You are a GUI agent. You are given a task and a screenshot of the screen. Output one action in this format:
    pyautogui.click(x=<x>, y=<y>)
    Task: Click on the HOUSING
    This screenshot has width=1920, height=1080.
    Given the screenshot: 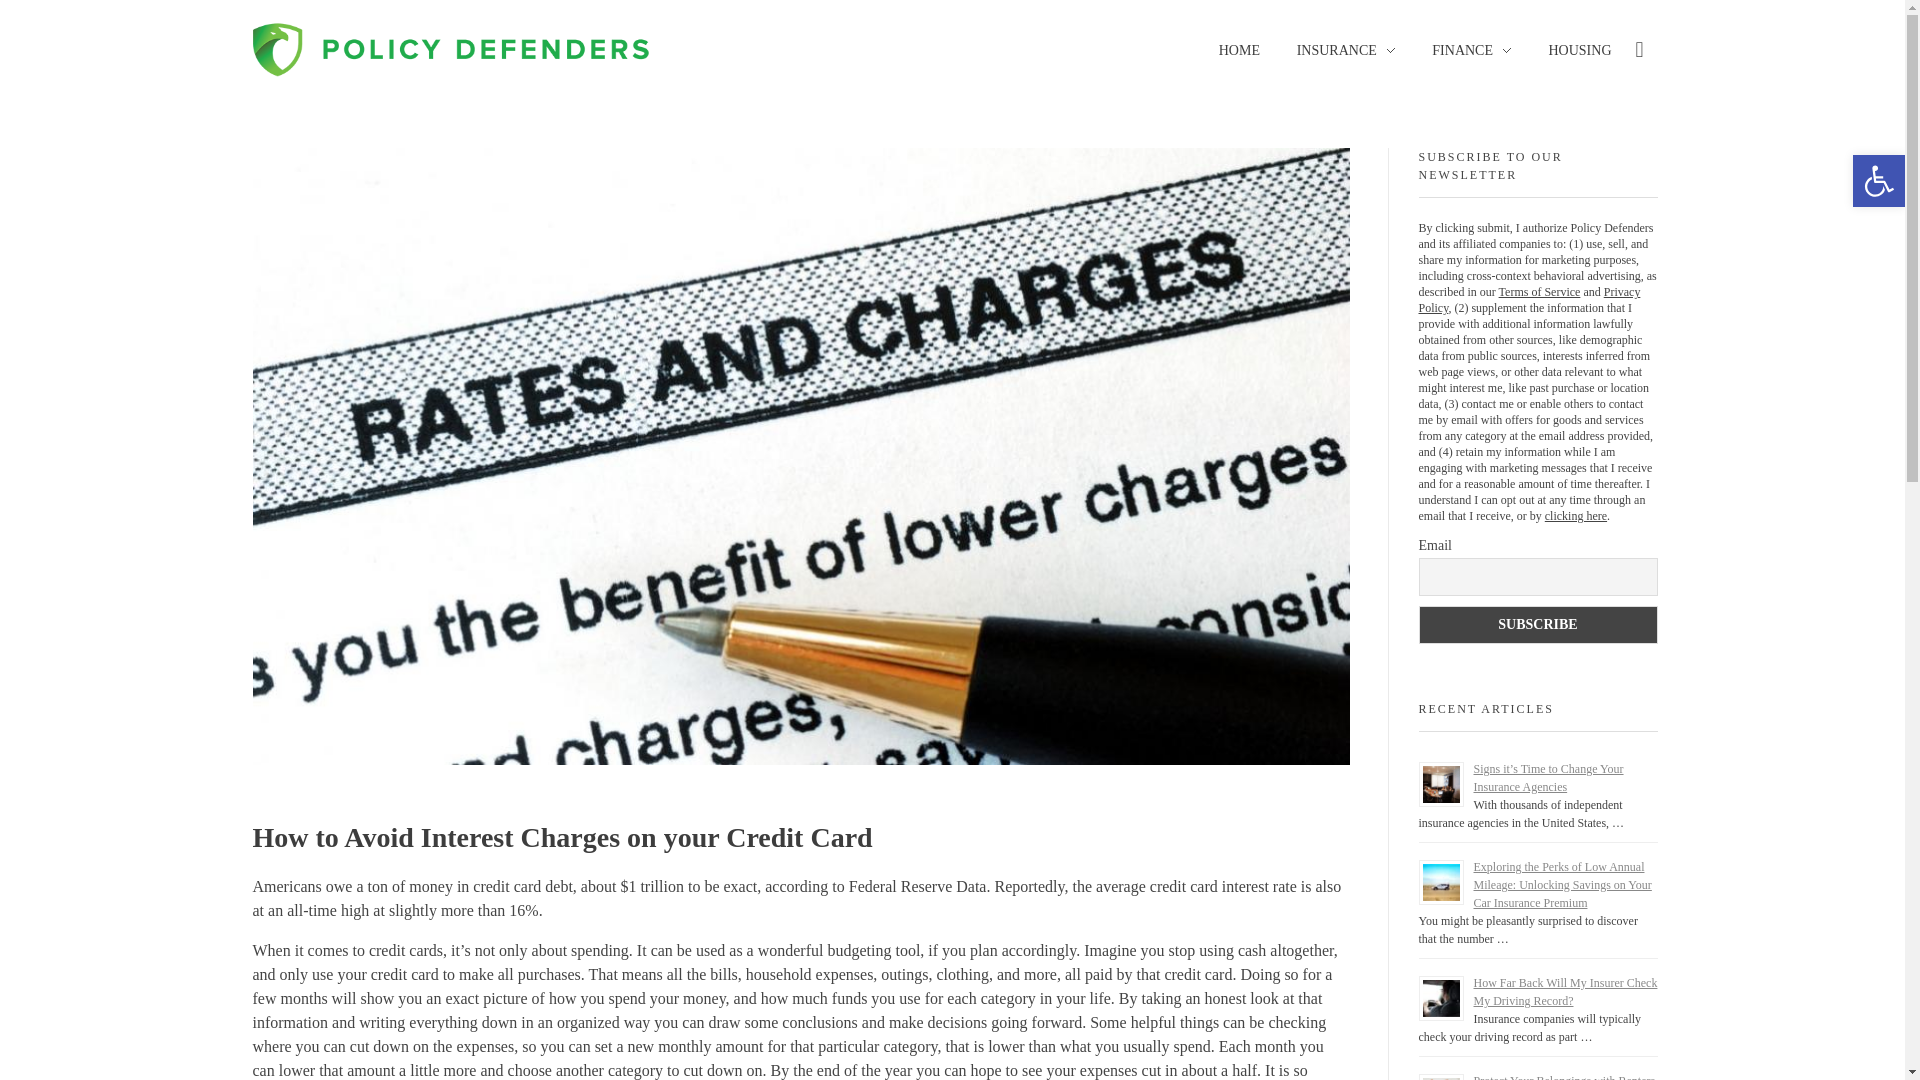 What is the action you would take?
    pyautogui.click(x=1570, y=50)
    